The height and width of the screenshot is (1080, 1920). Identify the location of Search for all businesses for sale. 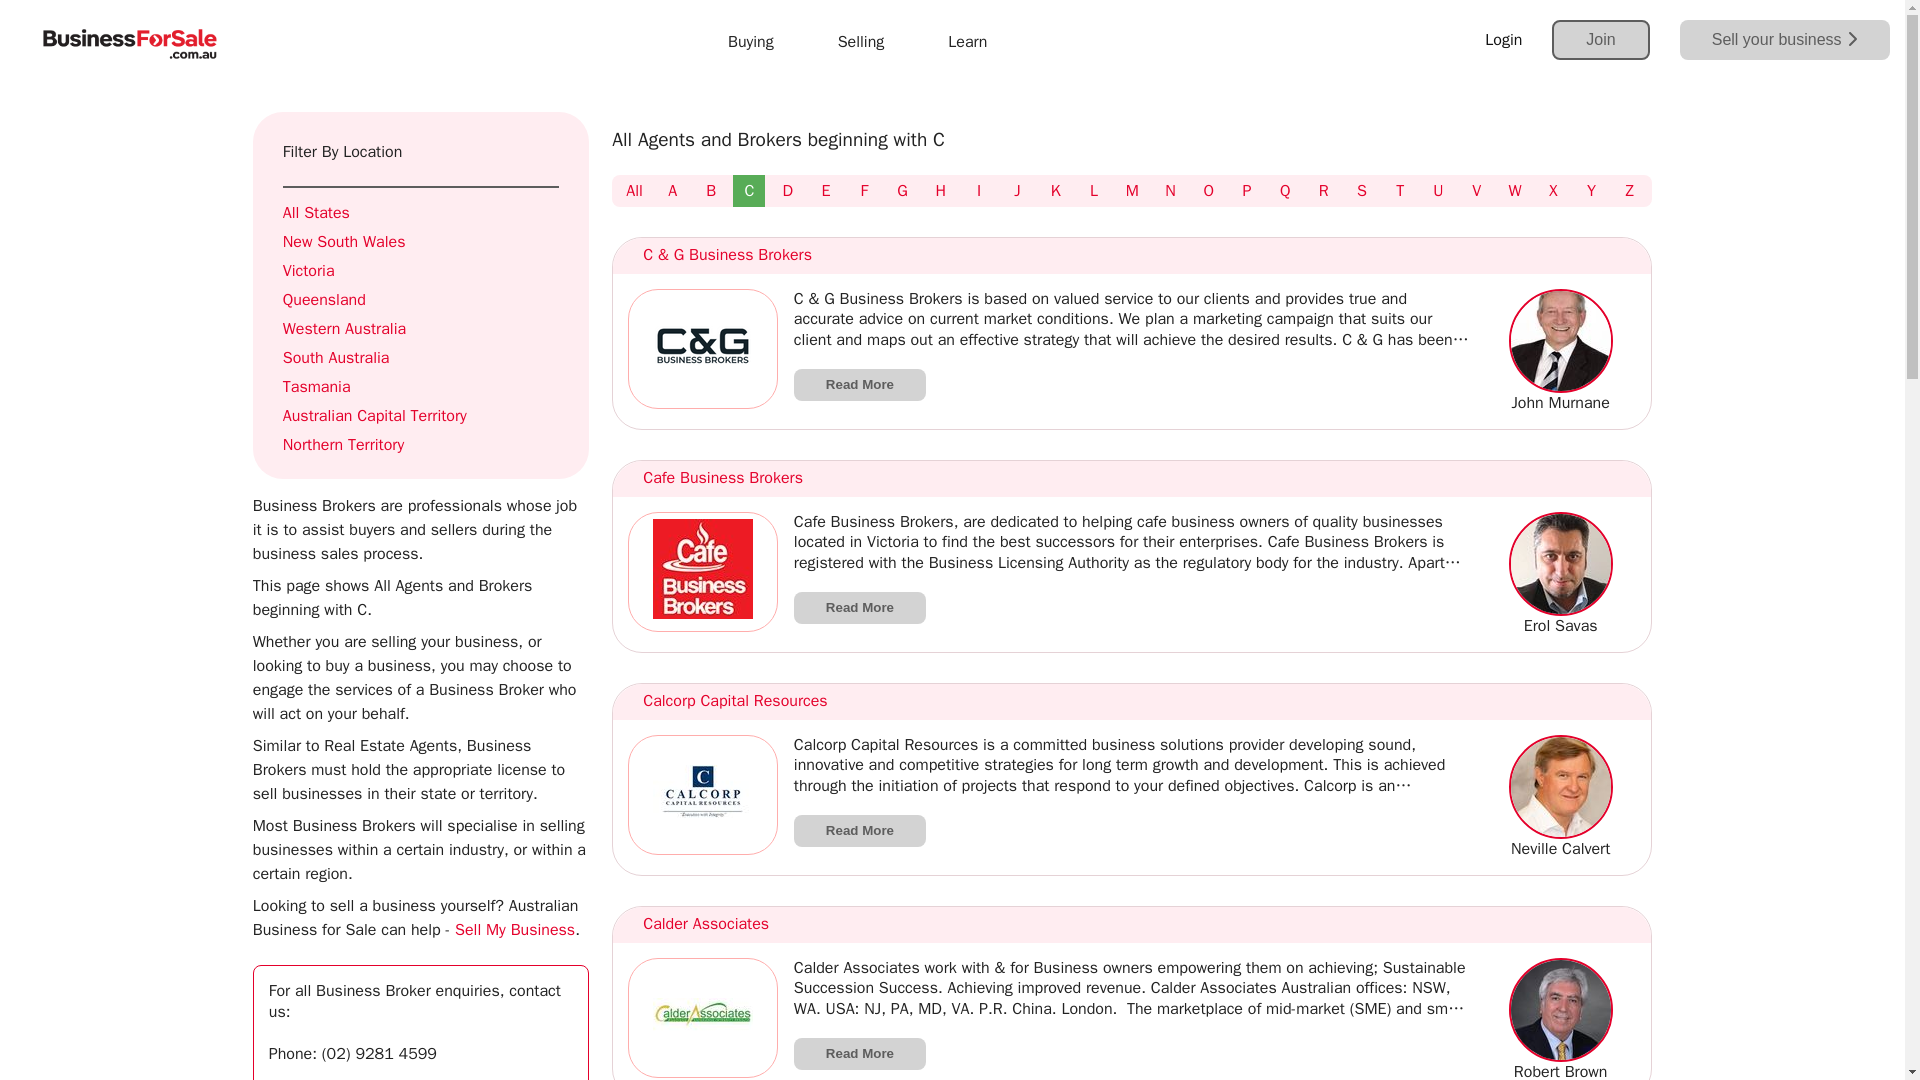
(514, 930).